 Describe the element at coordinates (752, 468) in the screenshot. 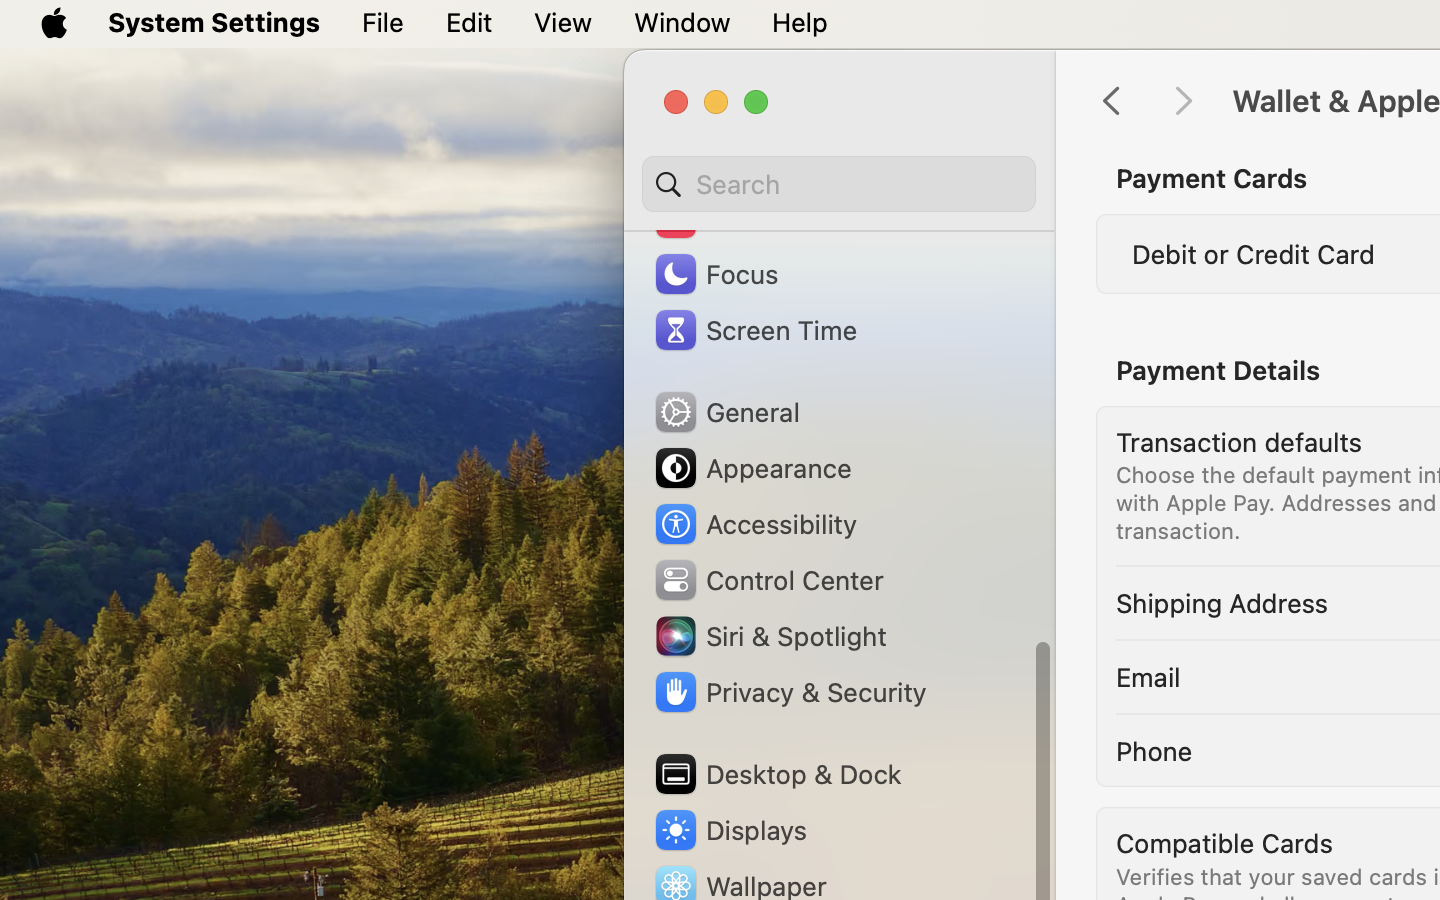

I see `Appearance` at that location.